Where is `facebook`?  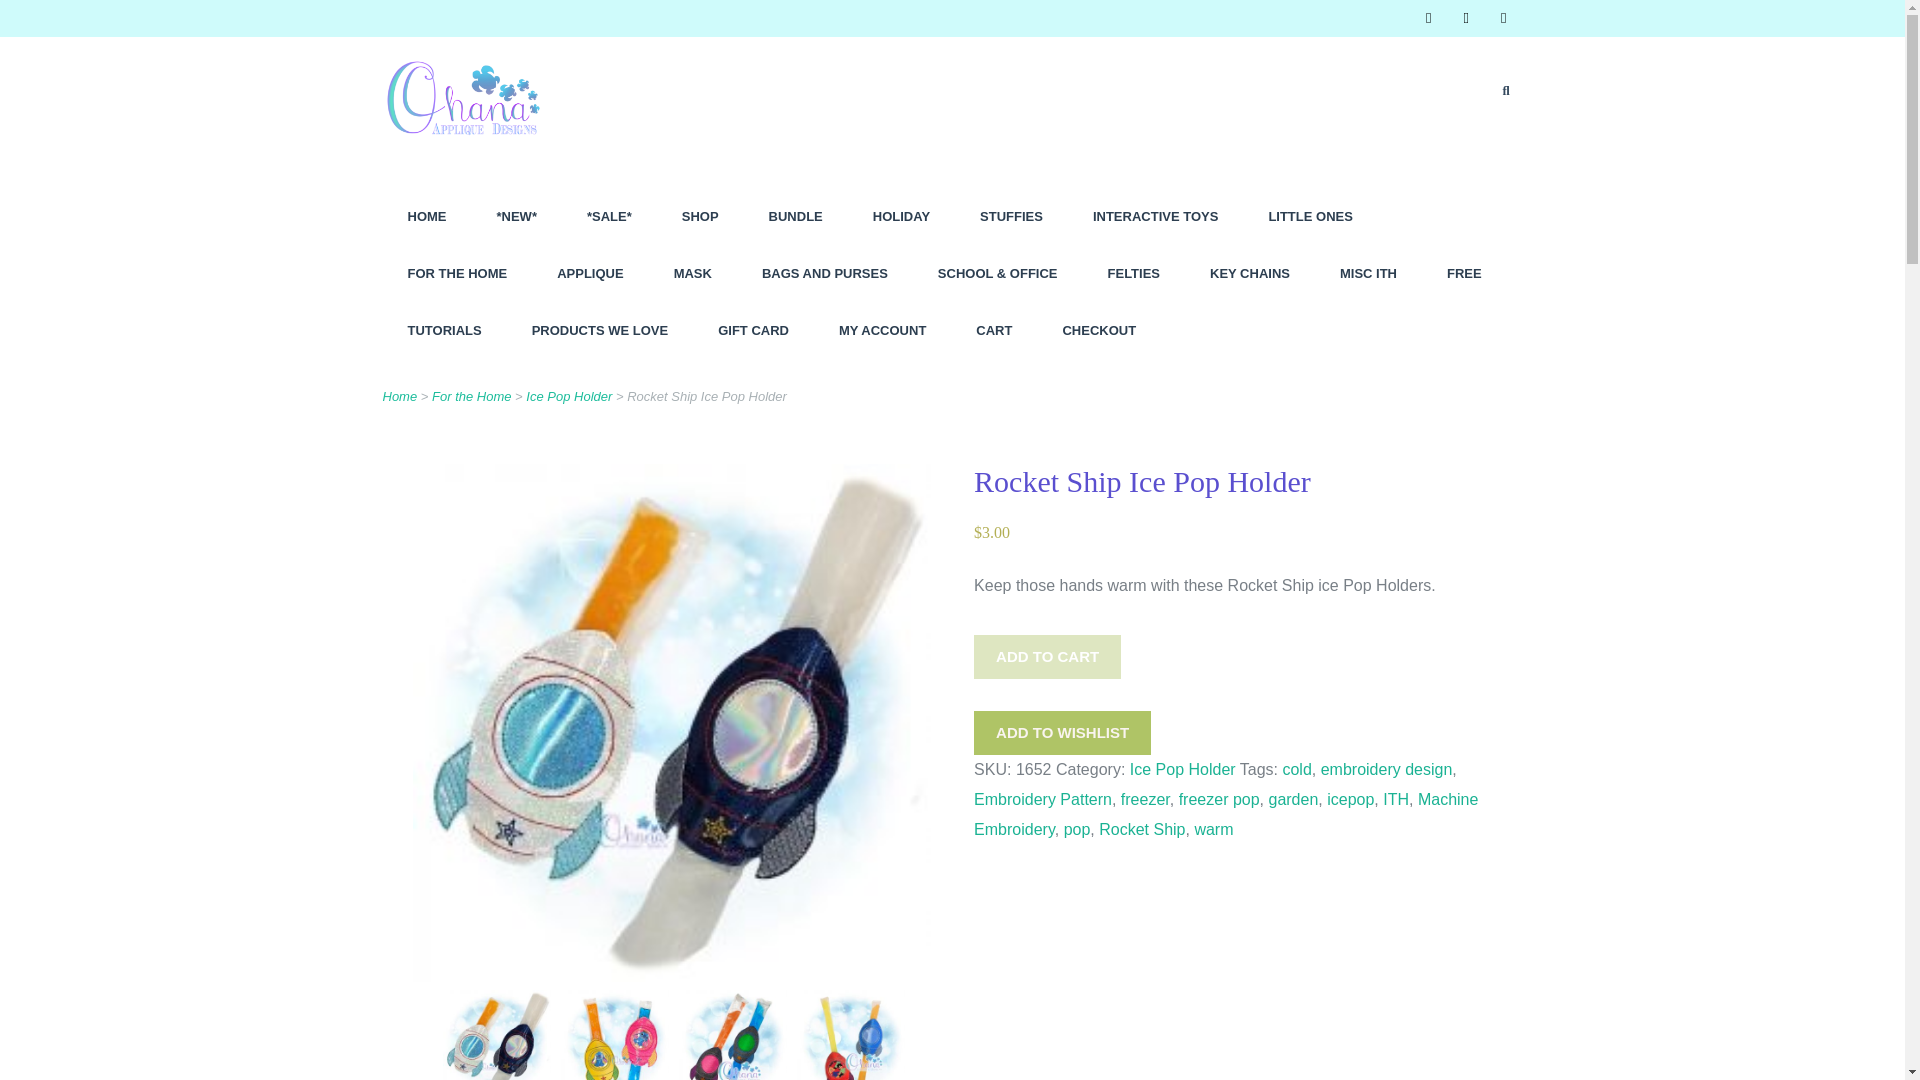 facebook is located at coordinates (1428, 18).